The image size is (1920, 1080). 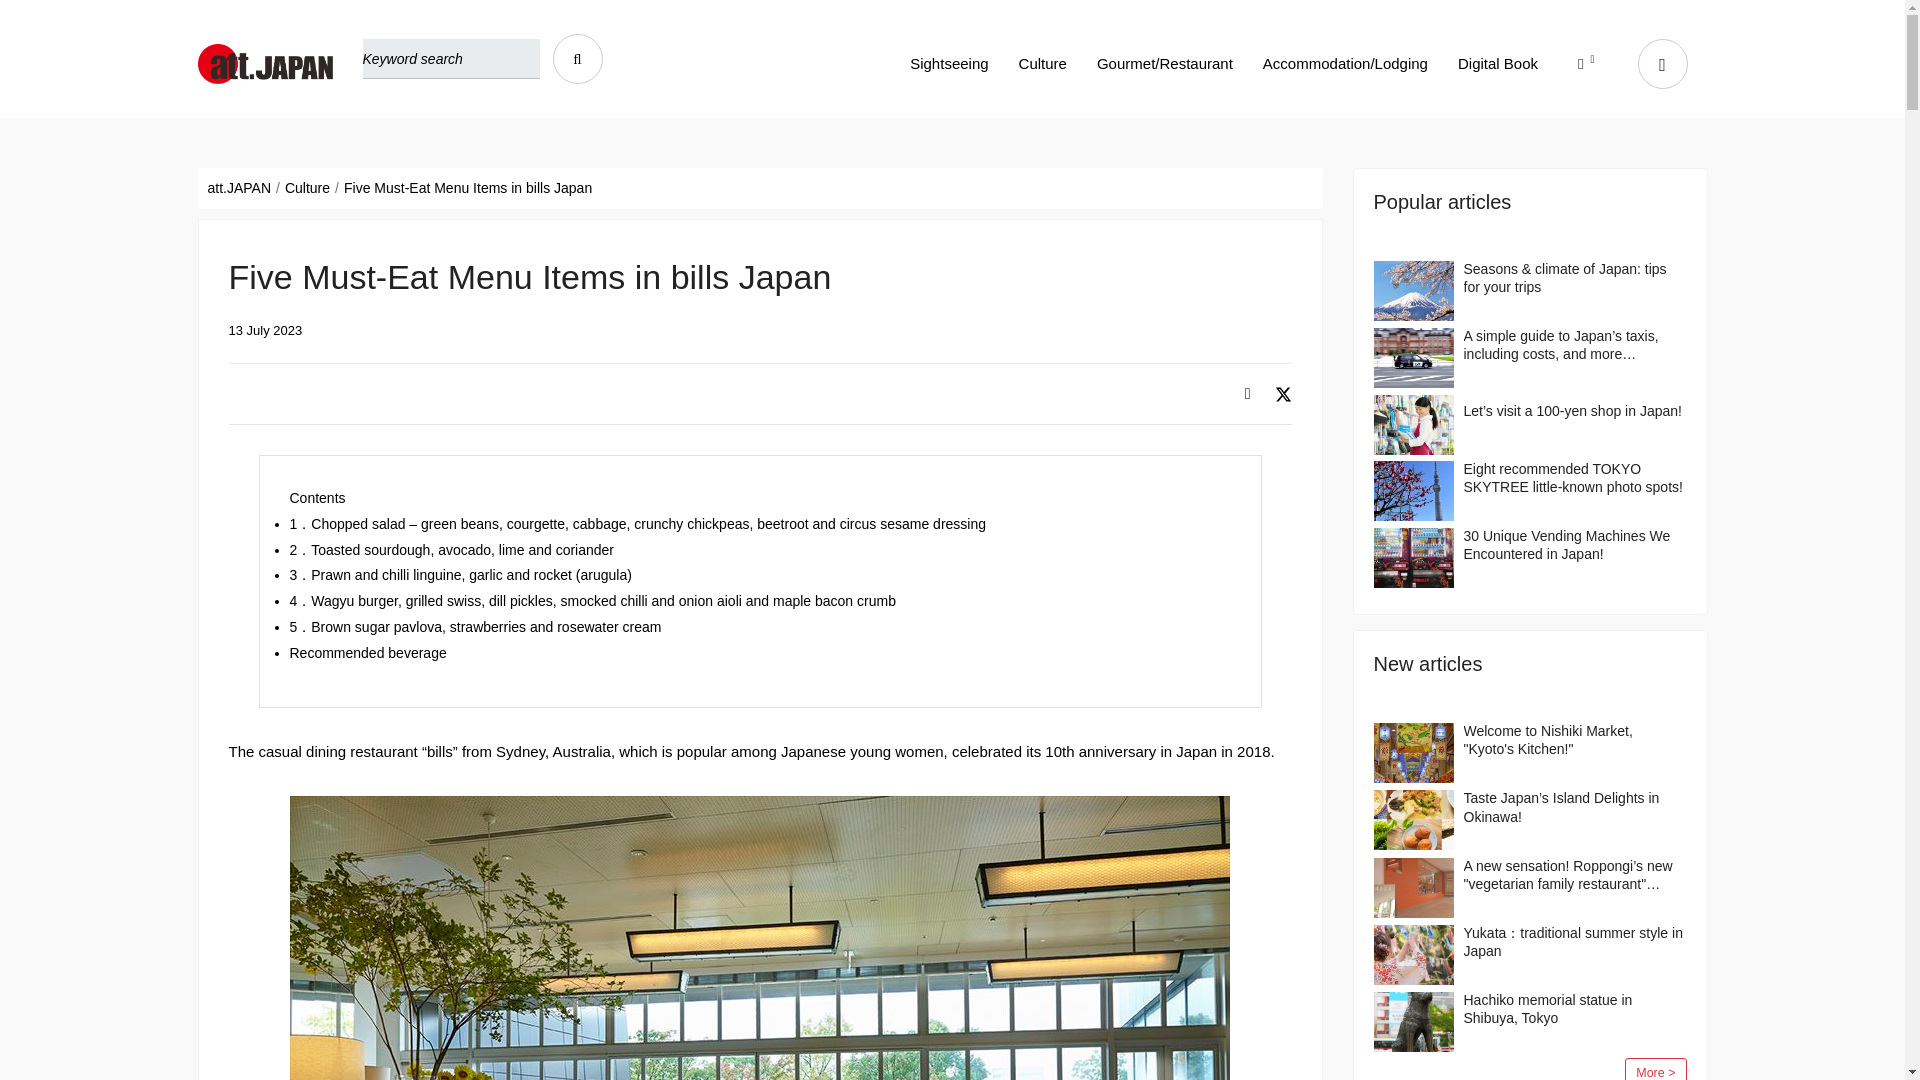 What do you see at coordinates (949, 63) in the screenshot?
I see `Sightseeing` at bounding box center [949, 63].